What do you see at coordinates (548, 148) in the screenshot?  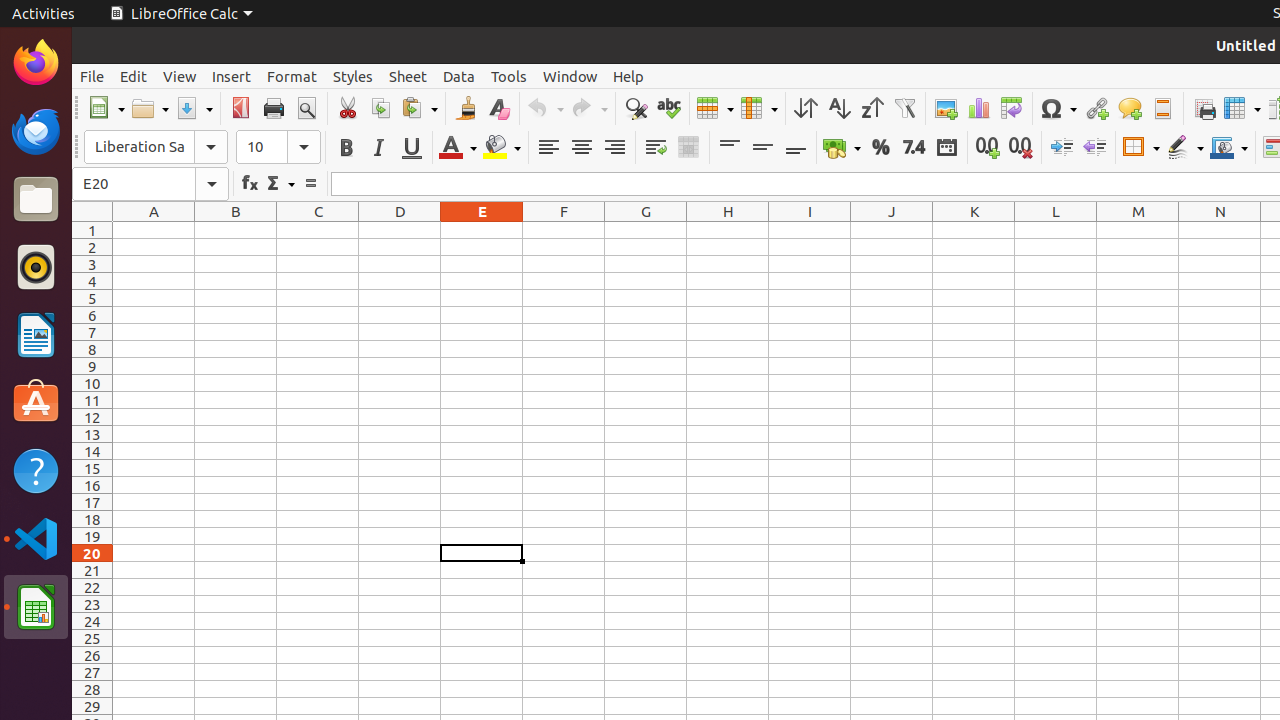 I see `Align Left` at bounding box center [548, 148].